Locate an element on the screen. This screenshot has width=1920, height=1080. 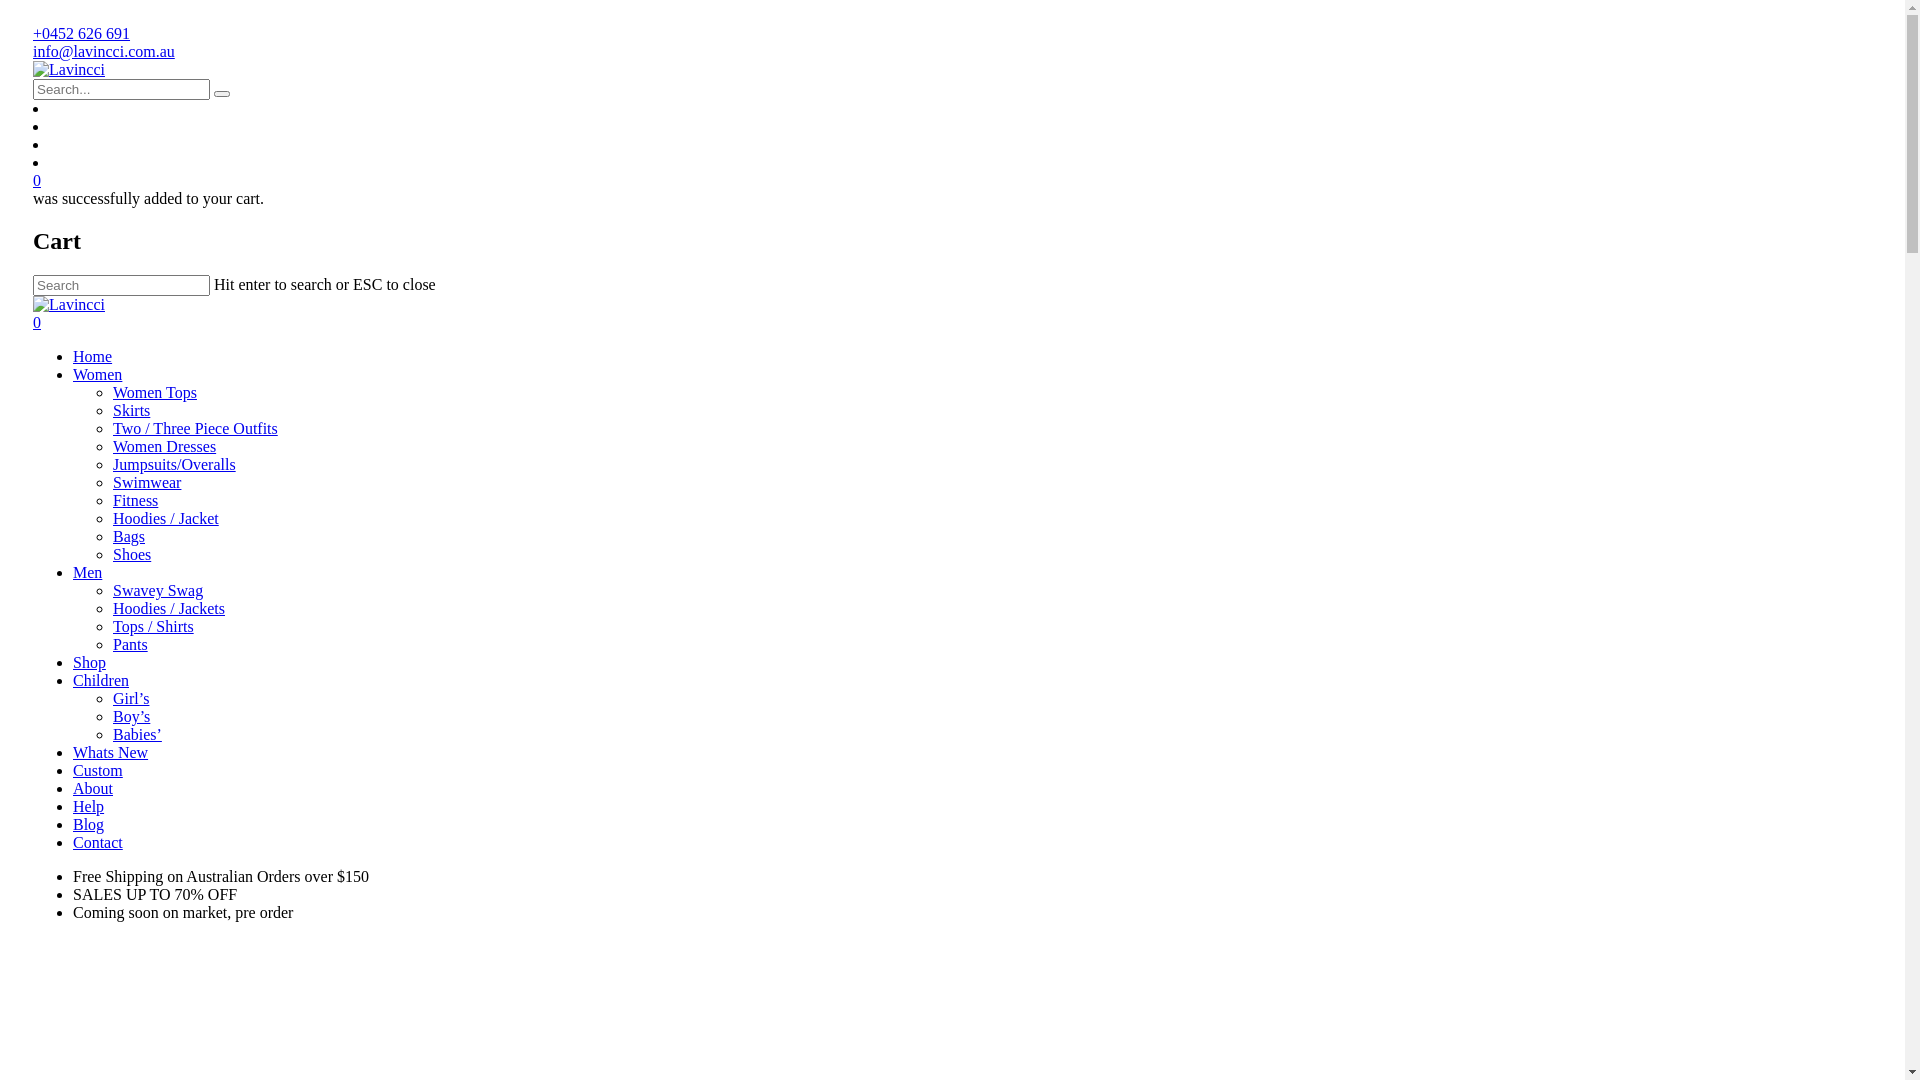
Bags is located at coordinates (129, 536).